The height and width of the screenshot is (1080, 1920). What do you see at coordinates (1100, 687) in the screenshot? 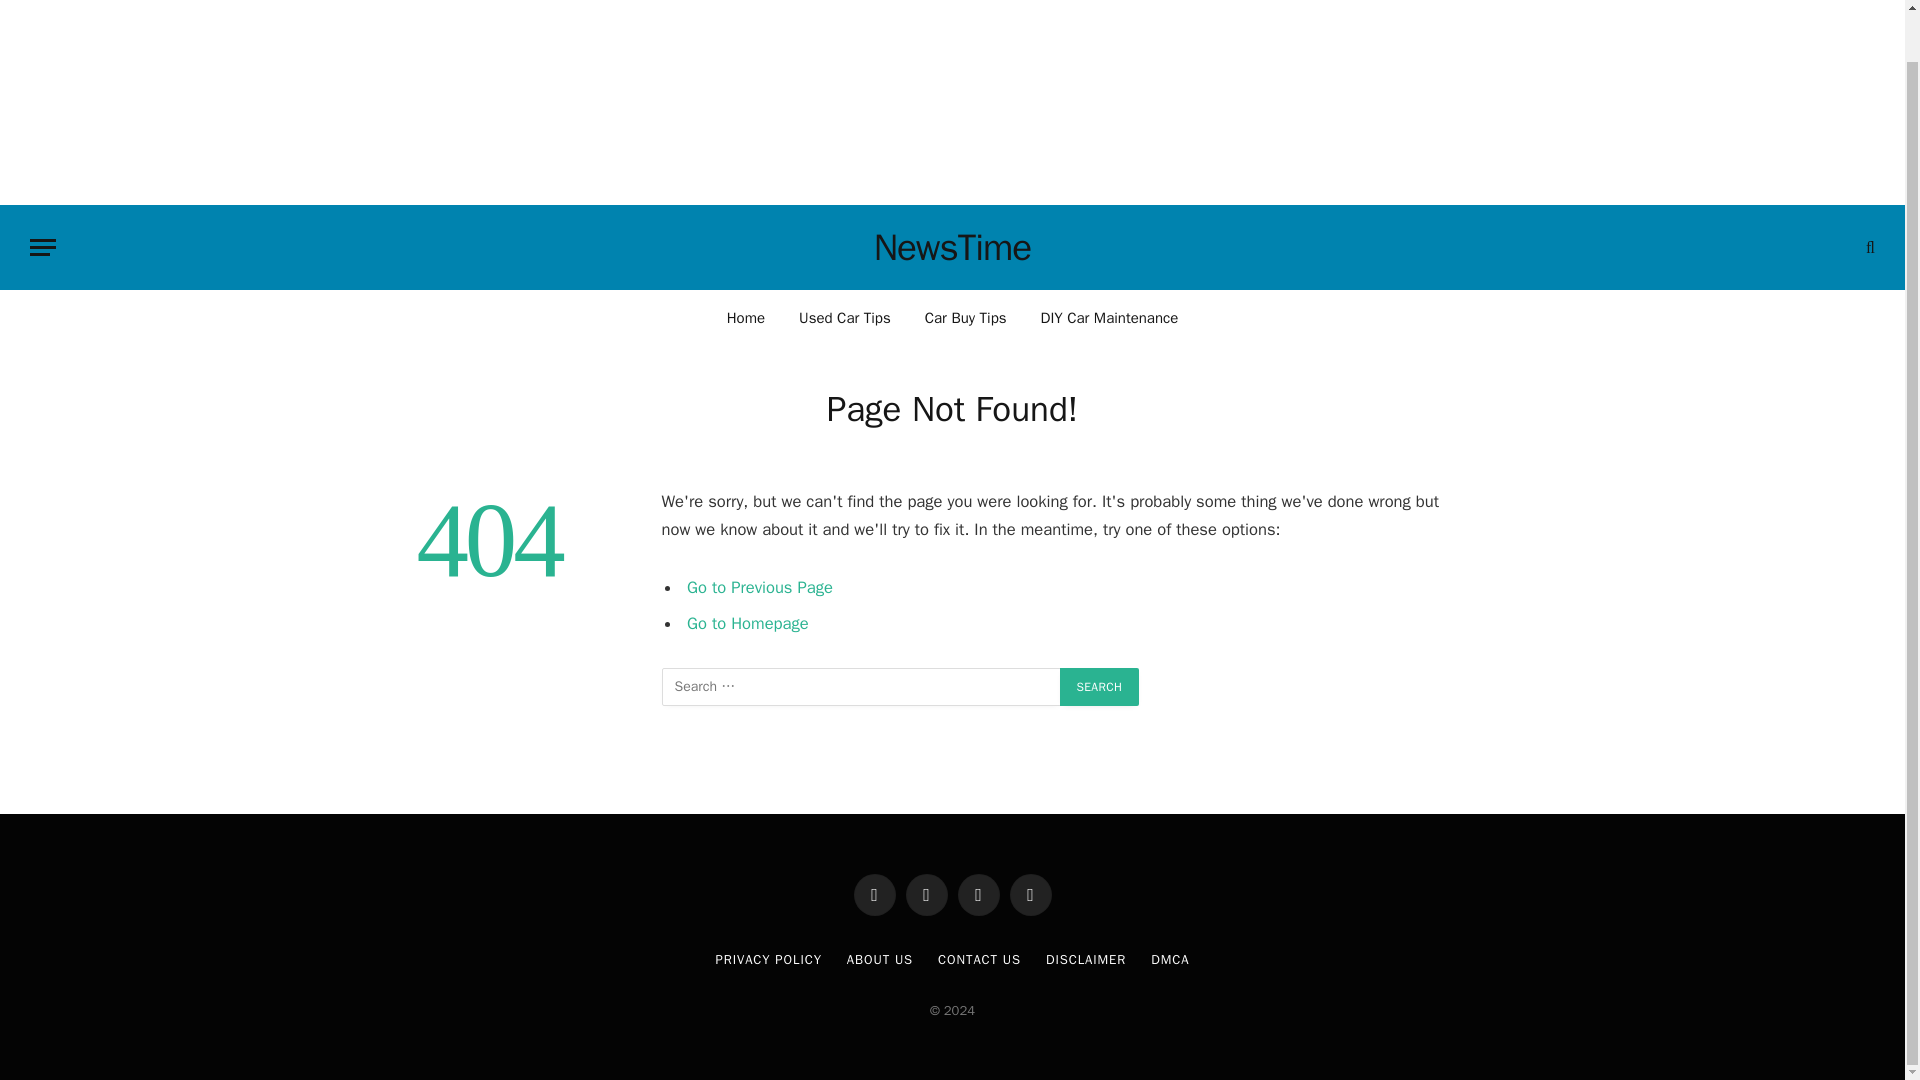
I see `Search` at bounding box center [1100, 687].